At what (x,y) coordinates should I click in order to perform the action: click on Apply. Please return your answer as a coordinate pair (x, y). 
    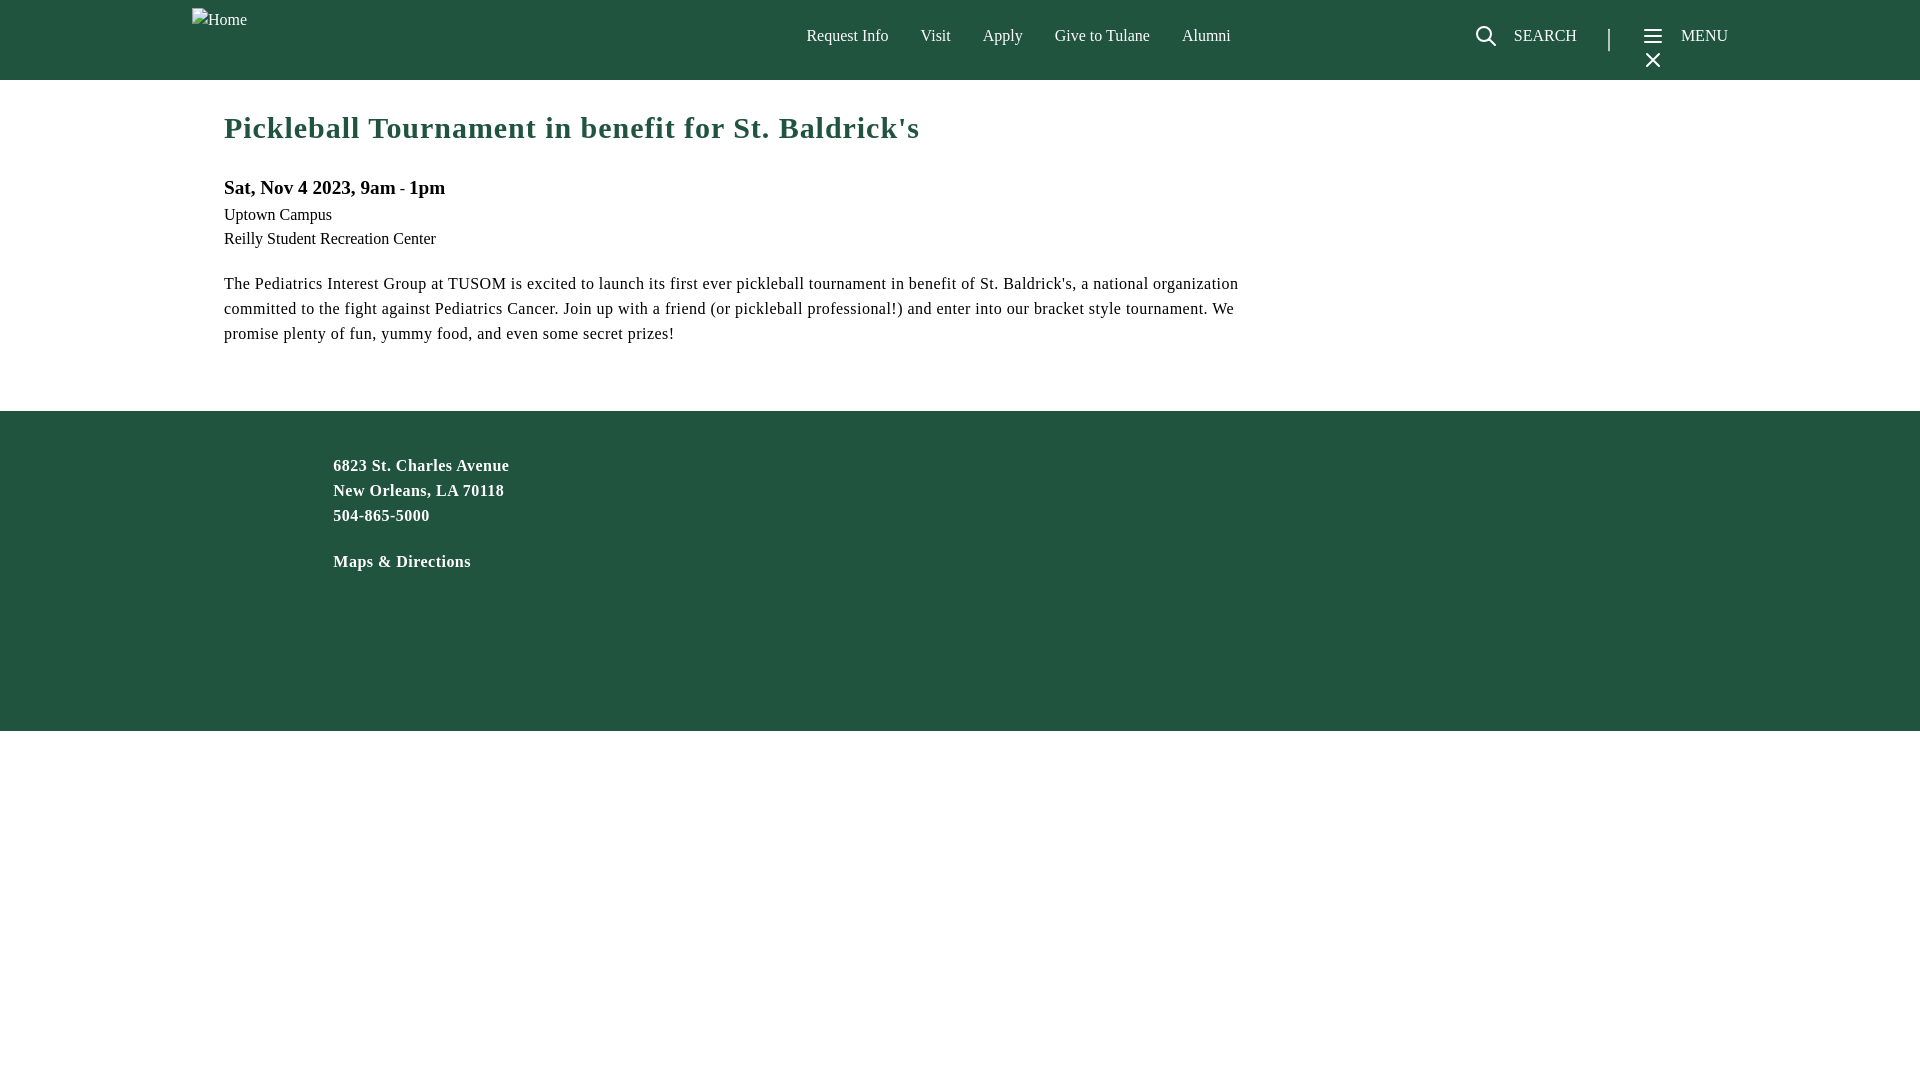
    Looking at the image, I should click on (1003, 36).